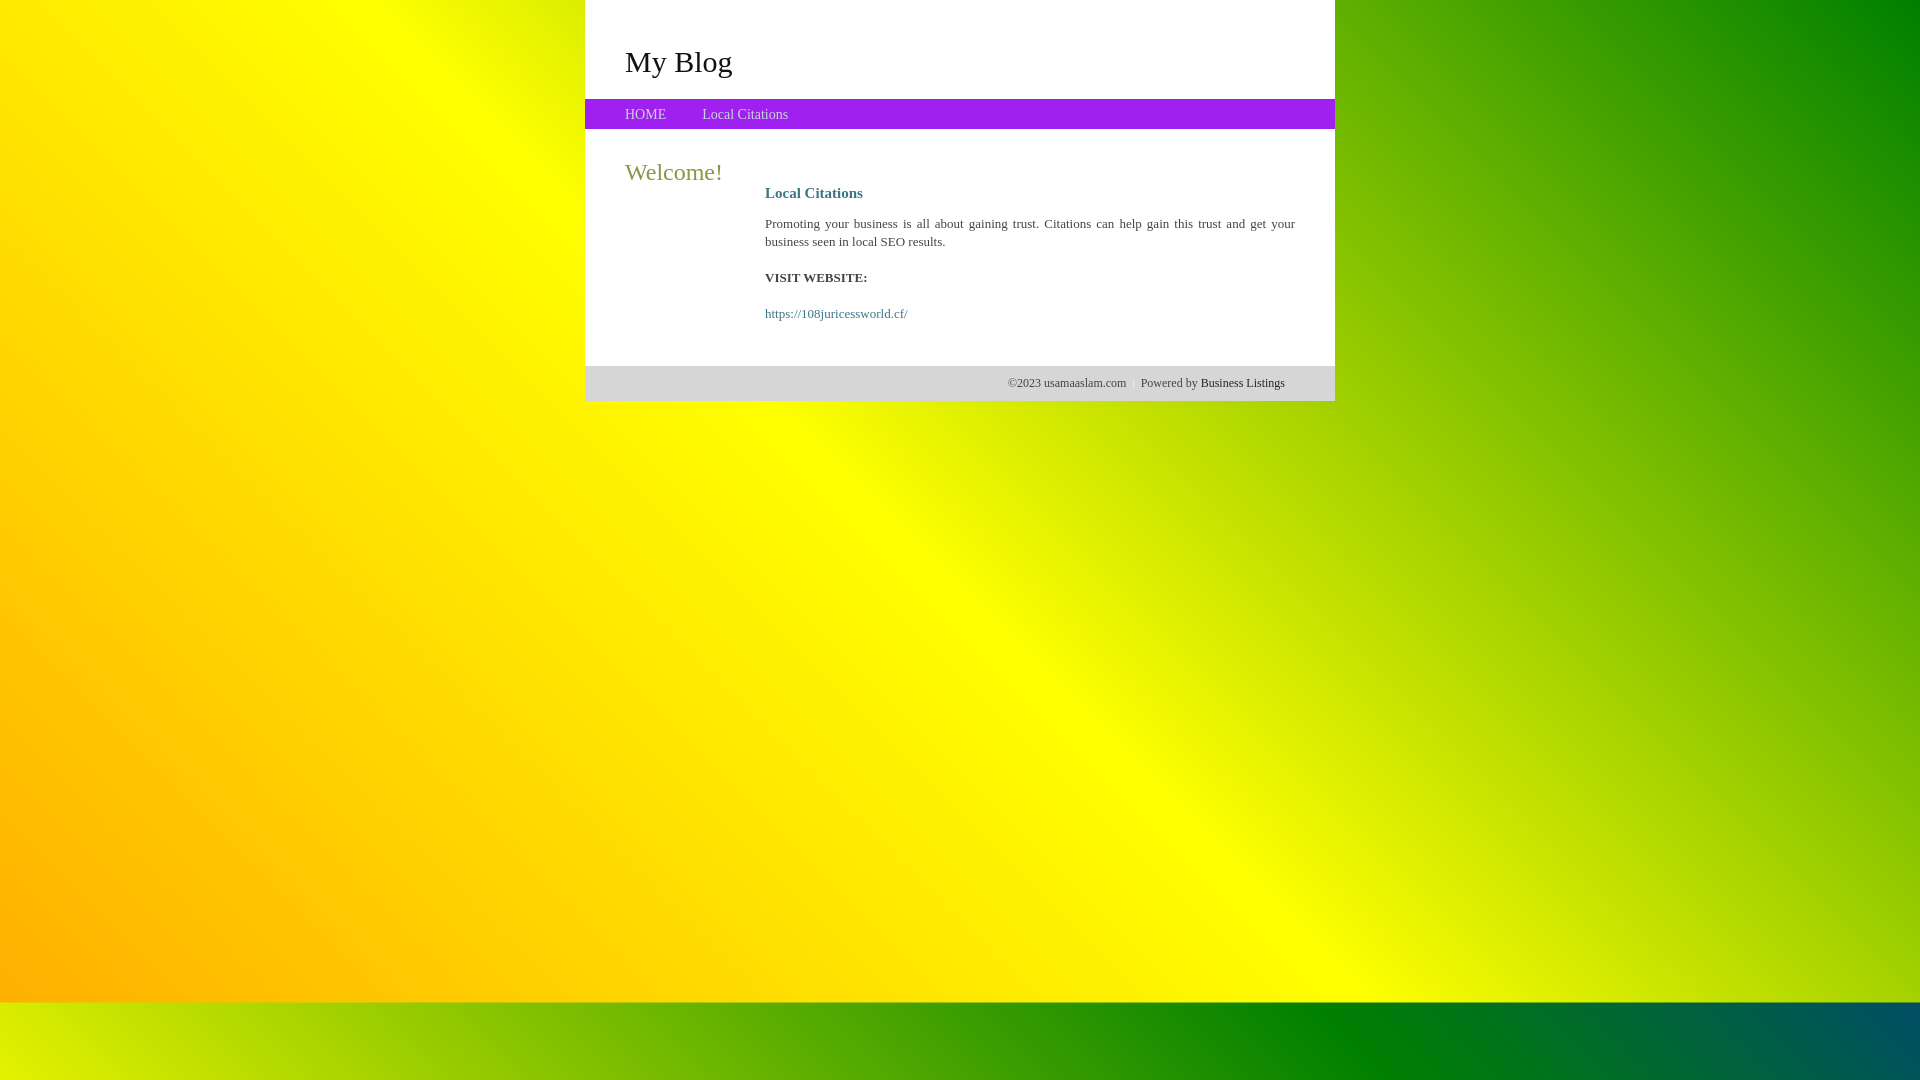 This screenshot has width=1920, height=1080. What do you see at coordinates (836, 314) in the screenshot?
I see `https://108juricessworld.cf/` at bounding box center [836, 314].